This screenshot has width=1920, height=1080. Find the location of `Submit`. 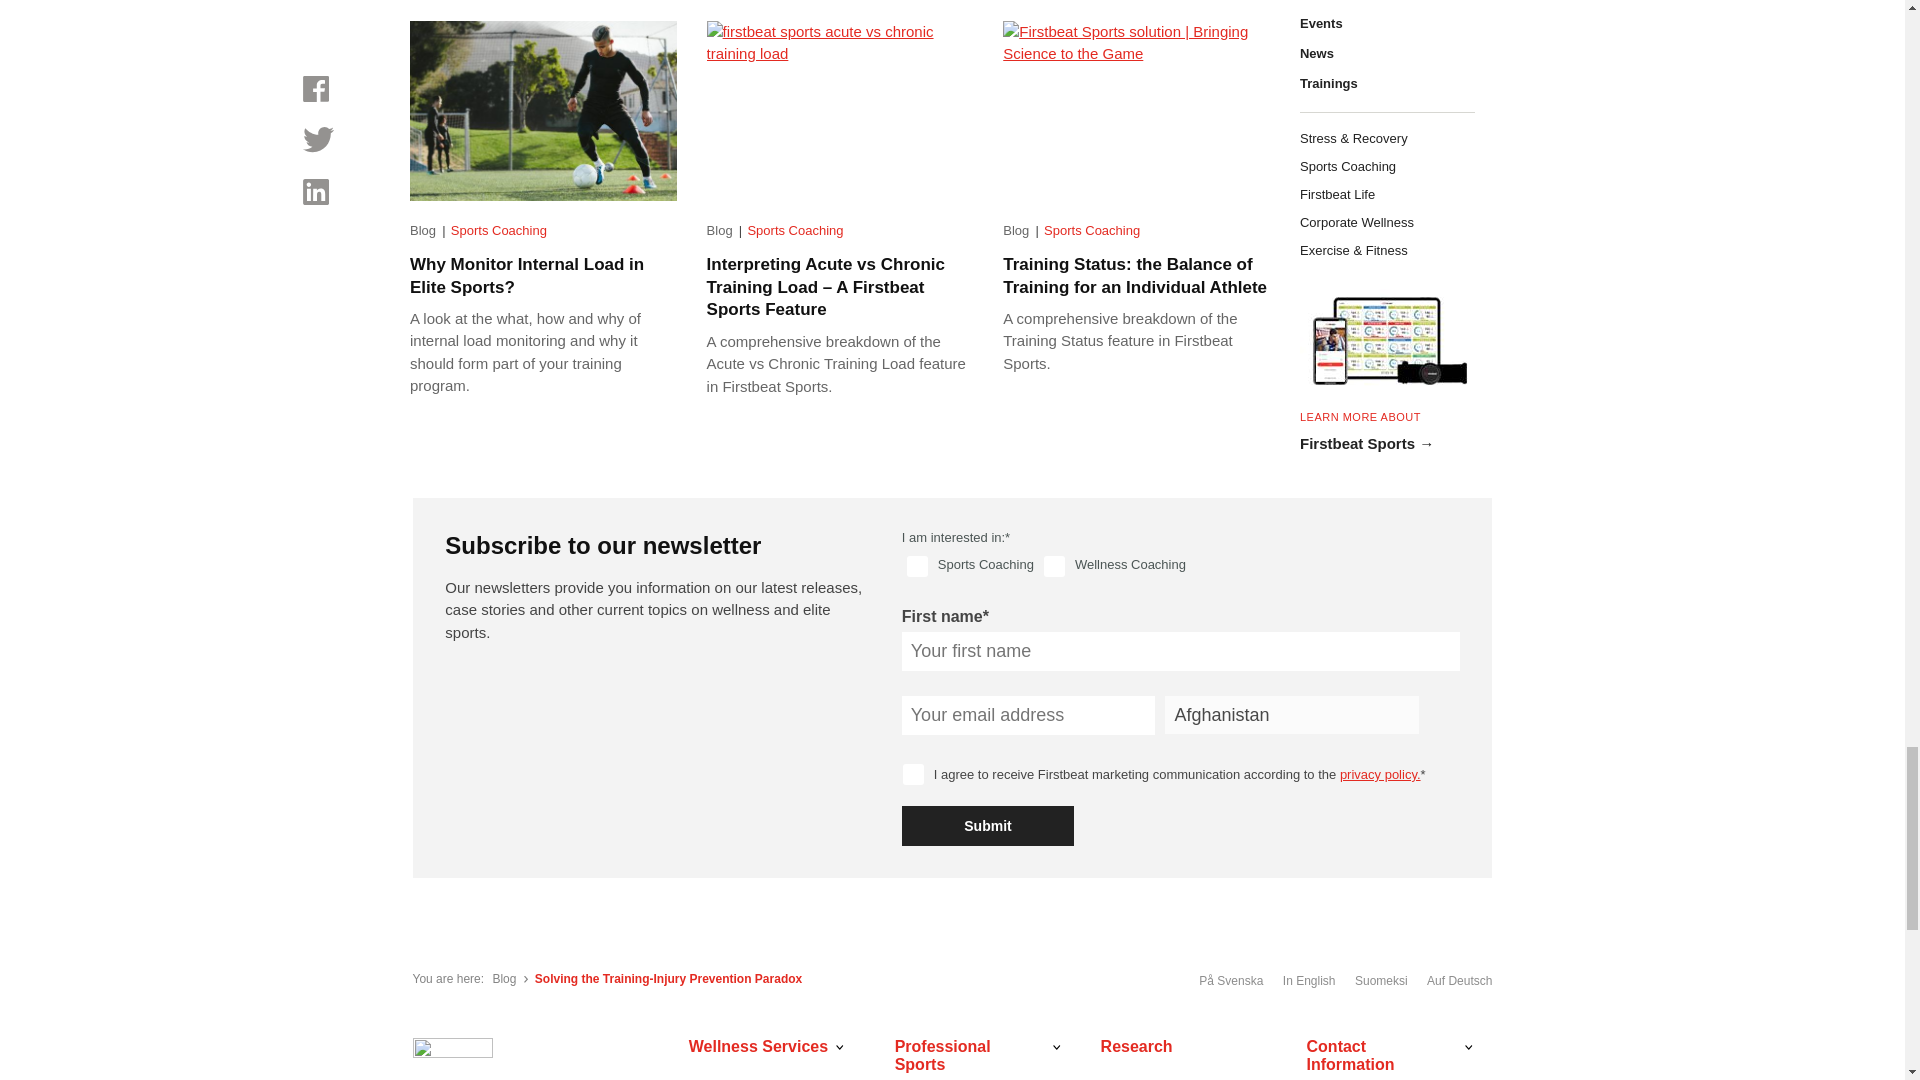

Submit is located at coordinates (988, 825).